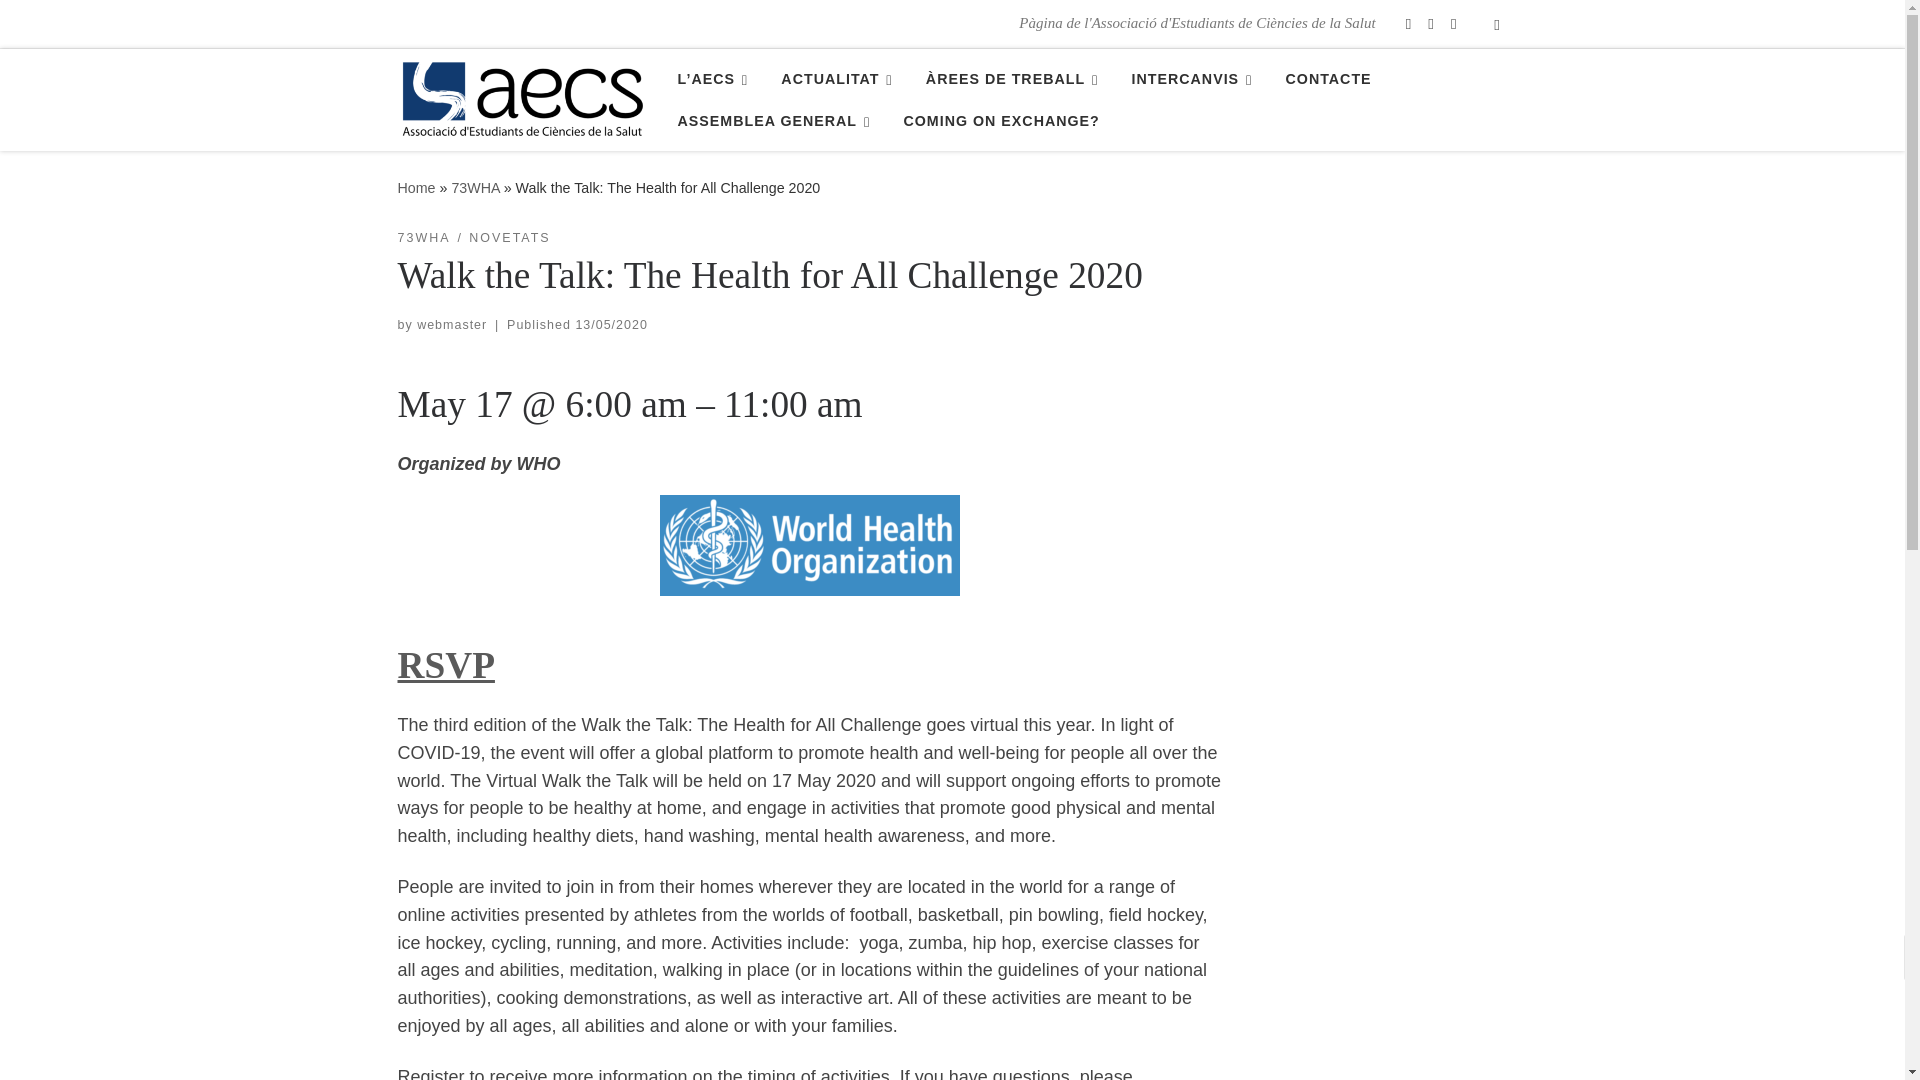 The image size is (1920, 1080). What do you see at coordinates (452, 324) in the screenshot?
I see `View all posts by webmaster` at bounding box center [452, 324].